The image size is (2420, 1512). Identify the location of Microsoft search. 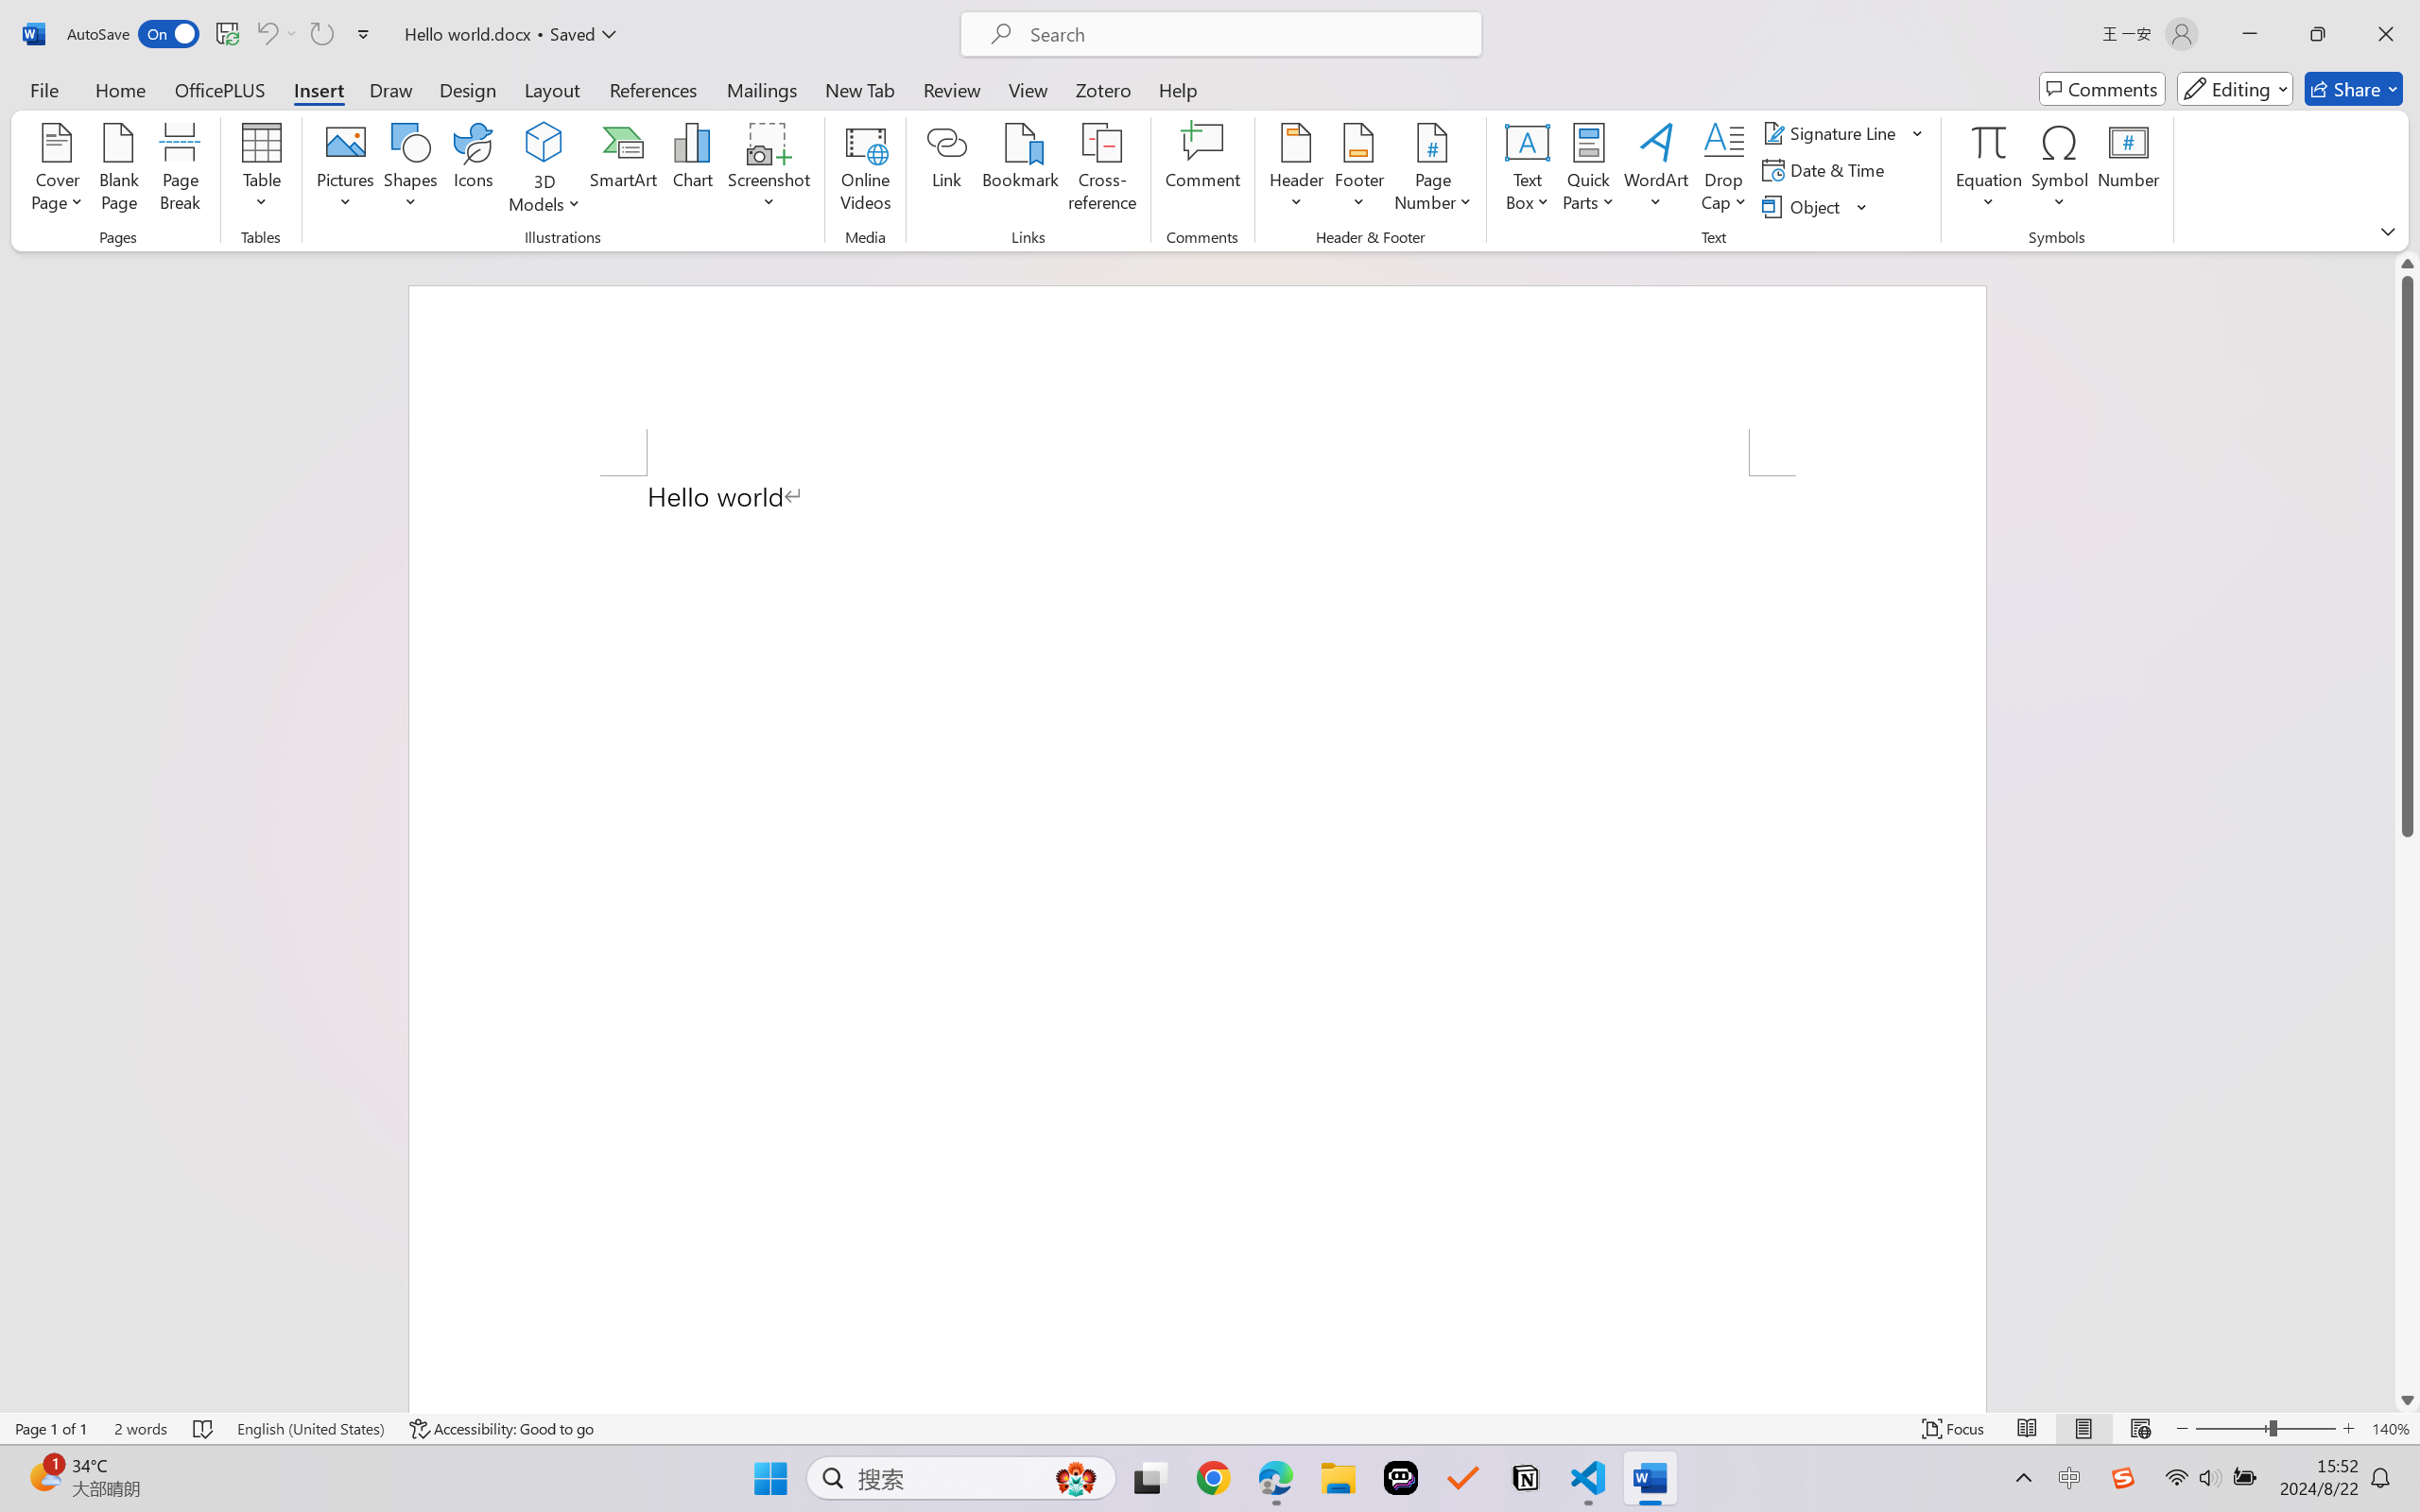
(1246, 34).